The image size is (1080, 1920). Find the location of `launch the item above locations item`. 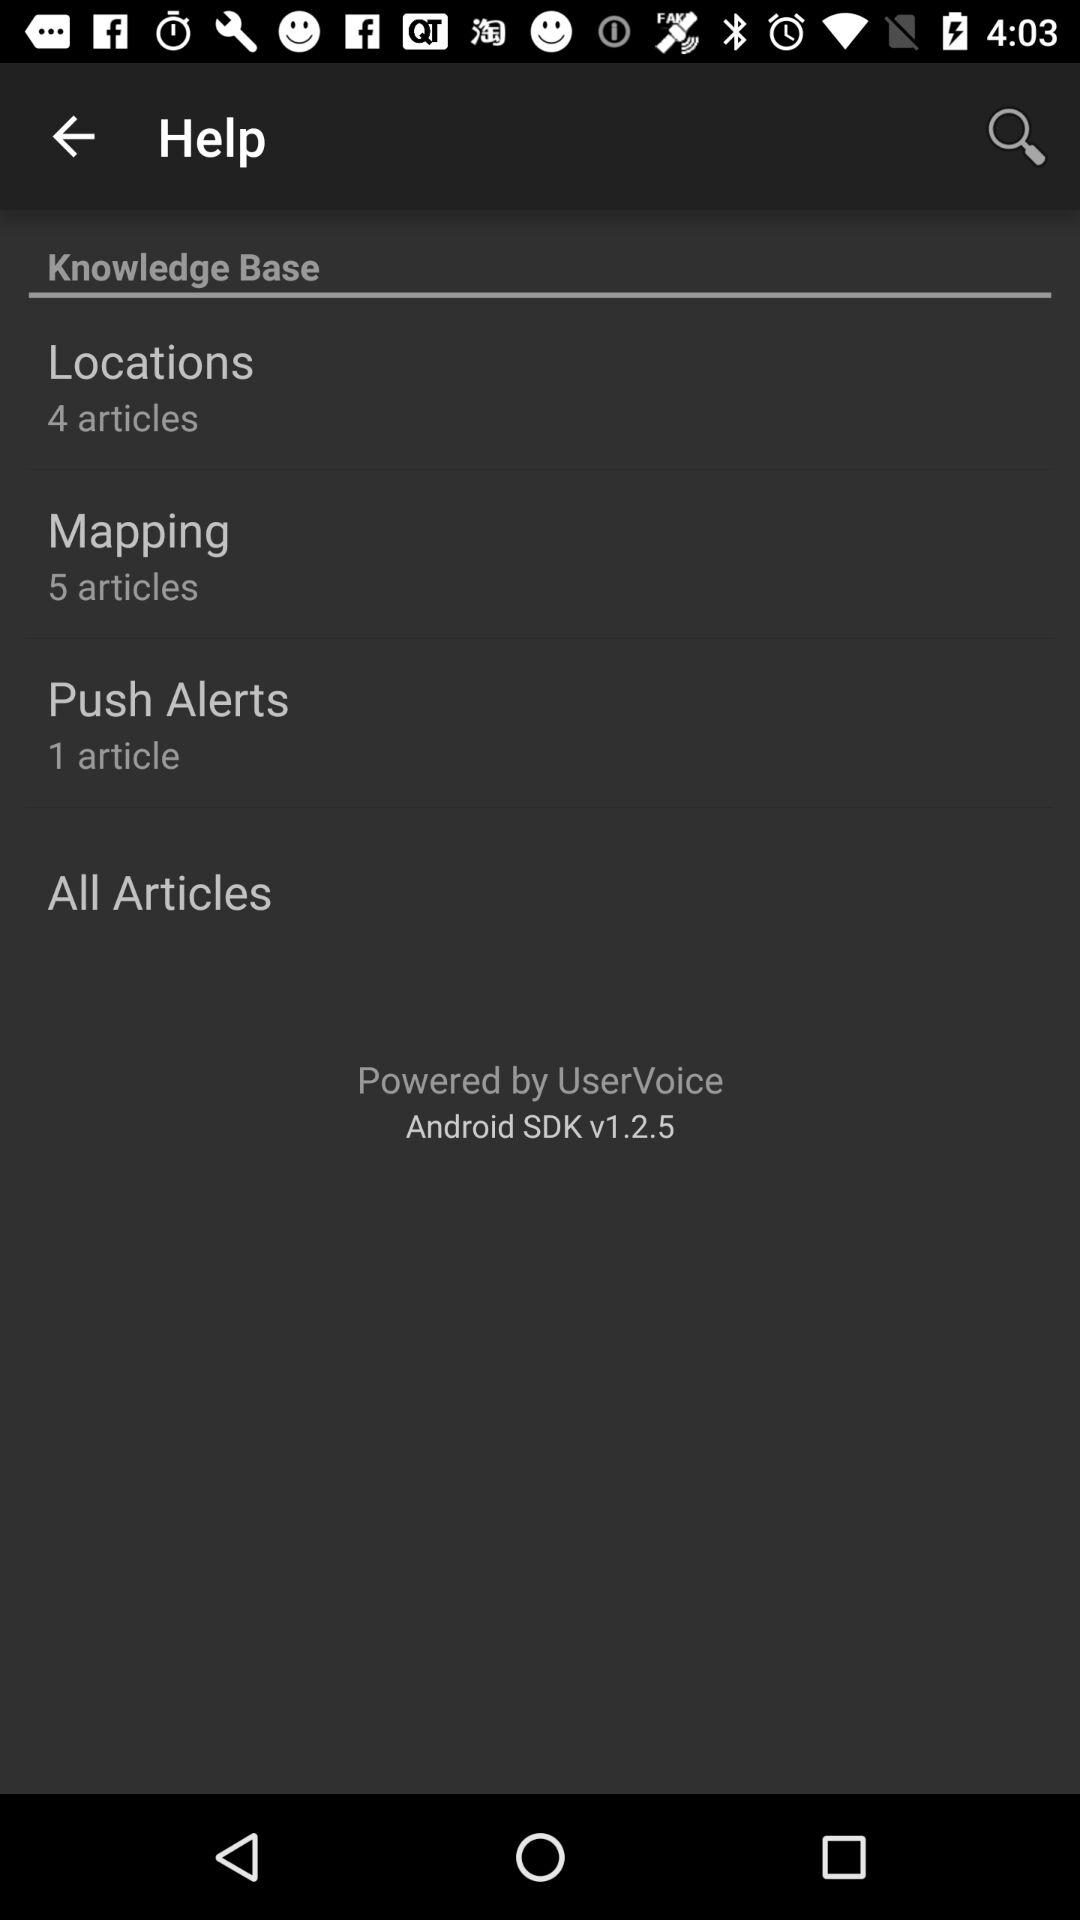

launch the item above locations item is located at coordinates (540, 256).